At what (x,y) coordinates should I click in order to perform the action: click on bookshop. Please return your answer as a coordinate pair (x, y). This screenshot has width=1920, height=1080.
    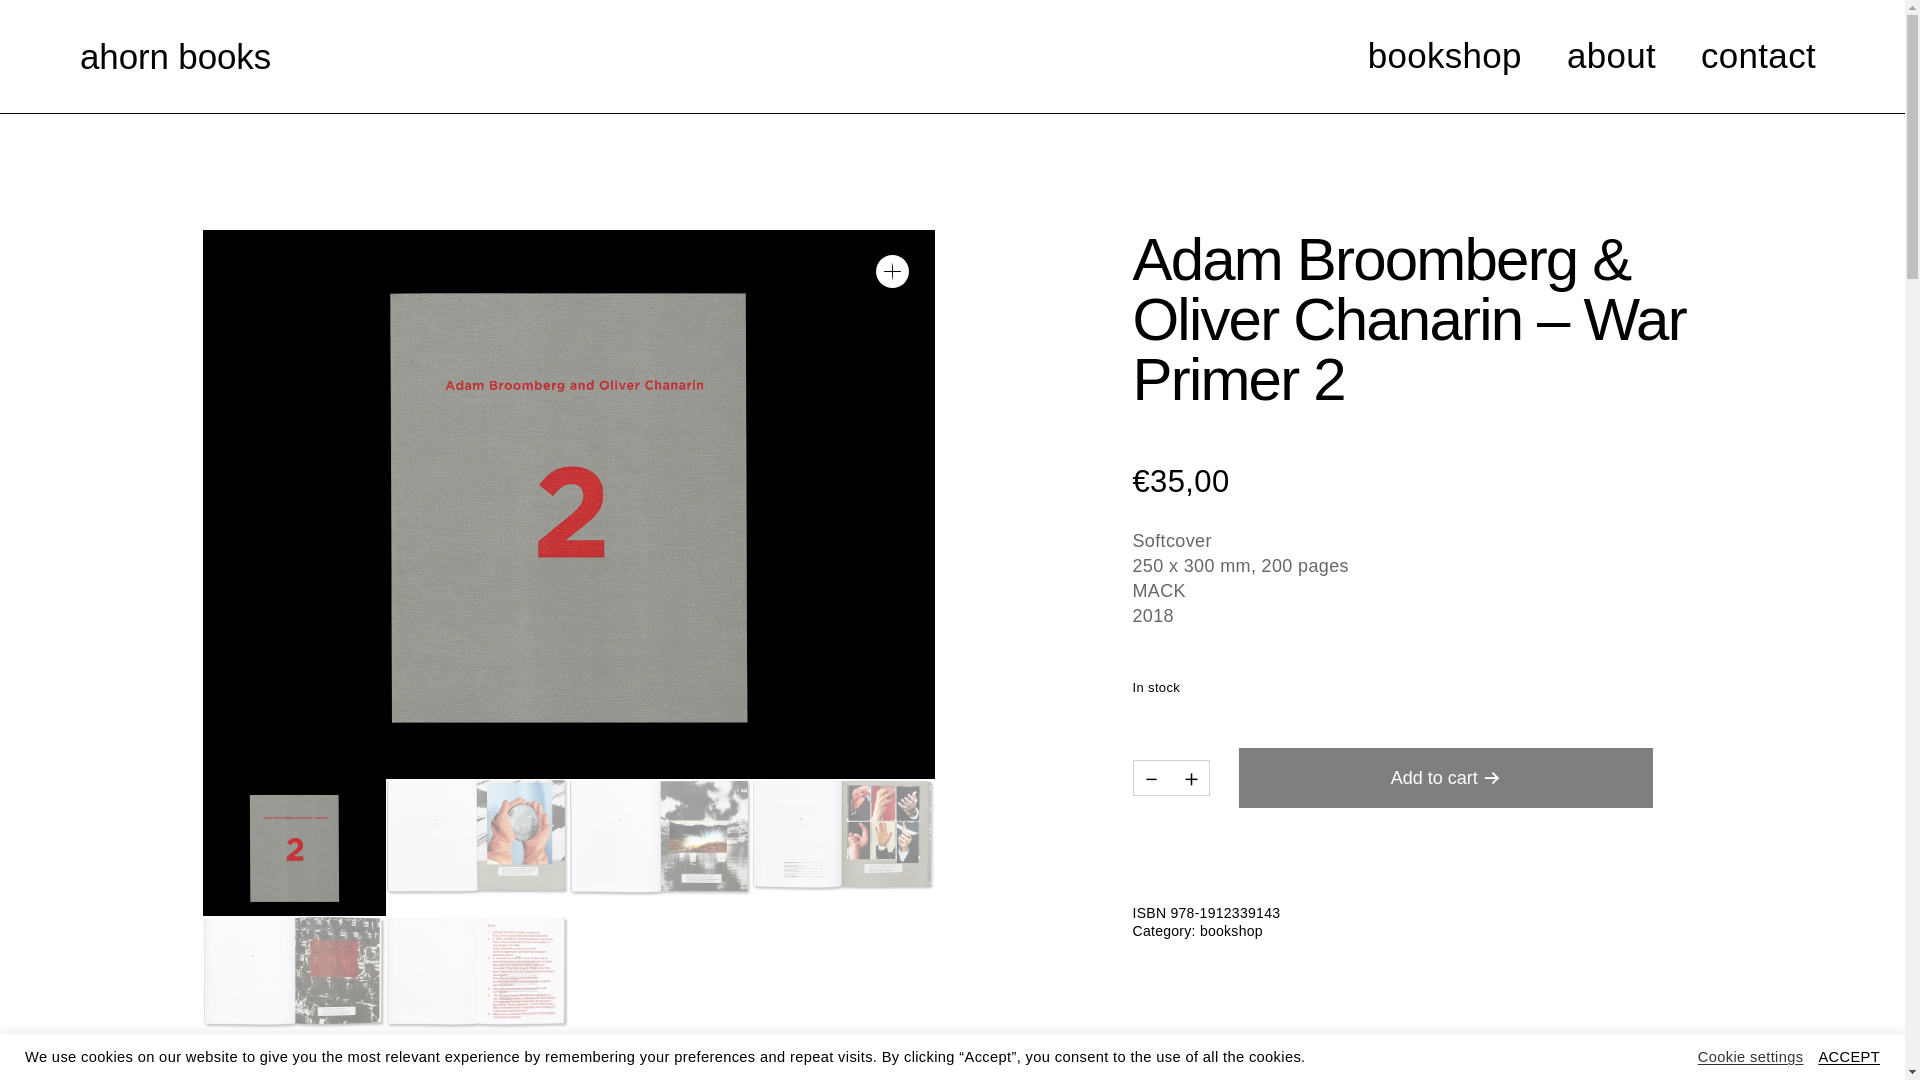
    Looking at the image, I should click on (1444, 56).